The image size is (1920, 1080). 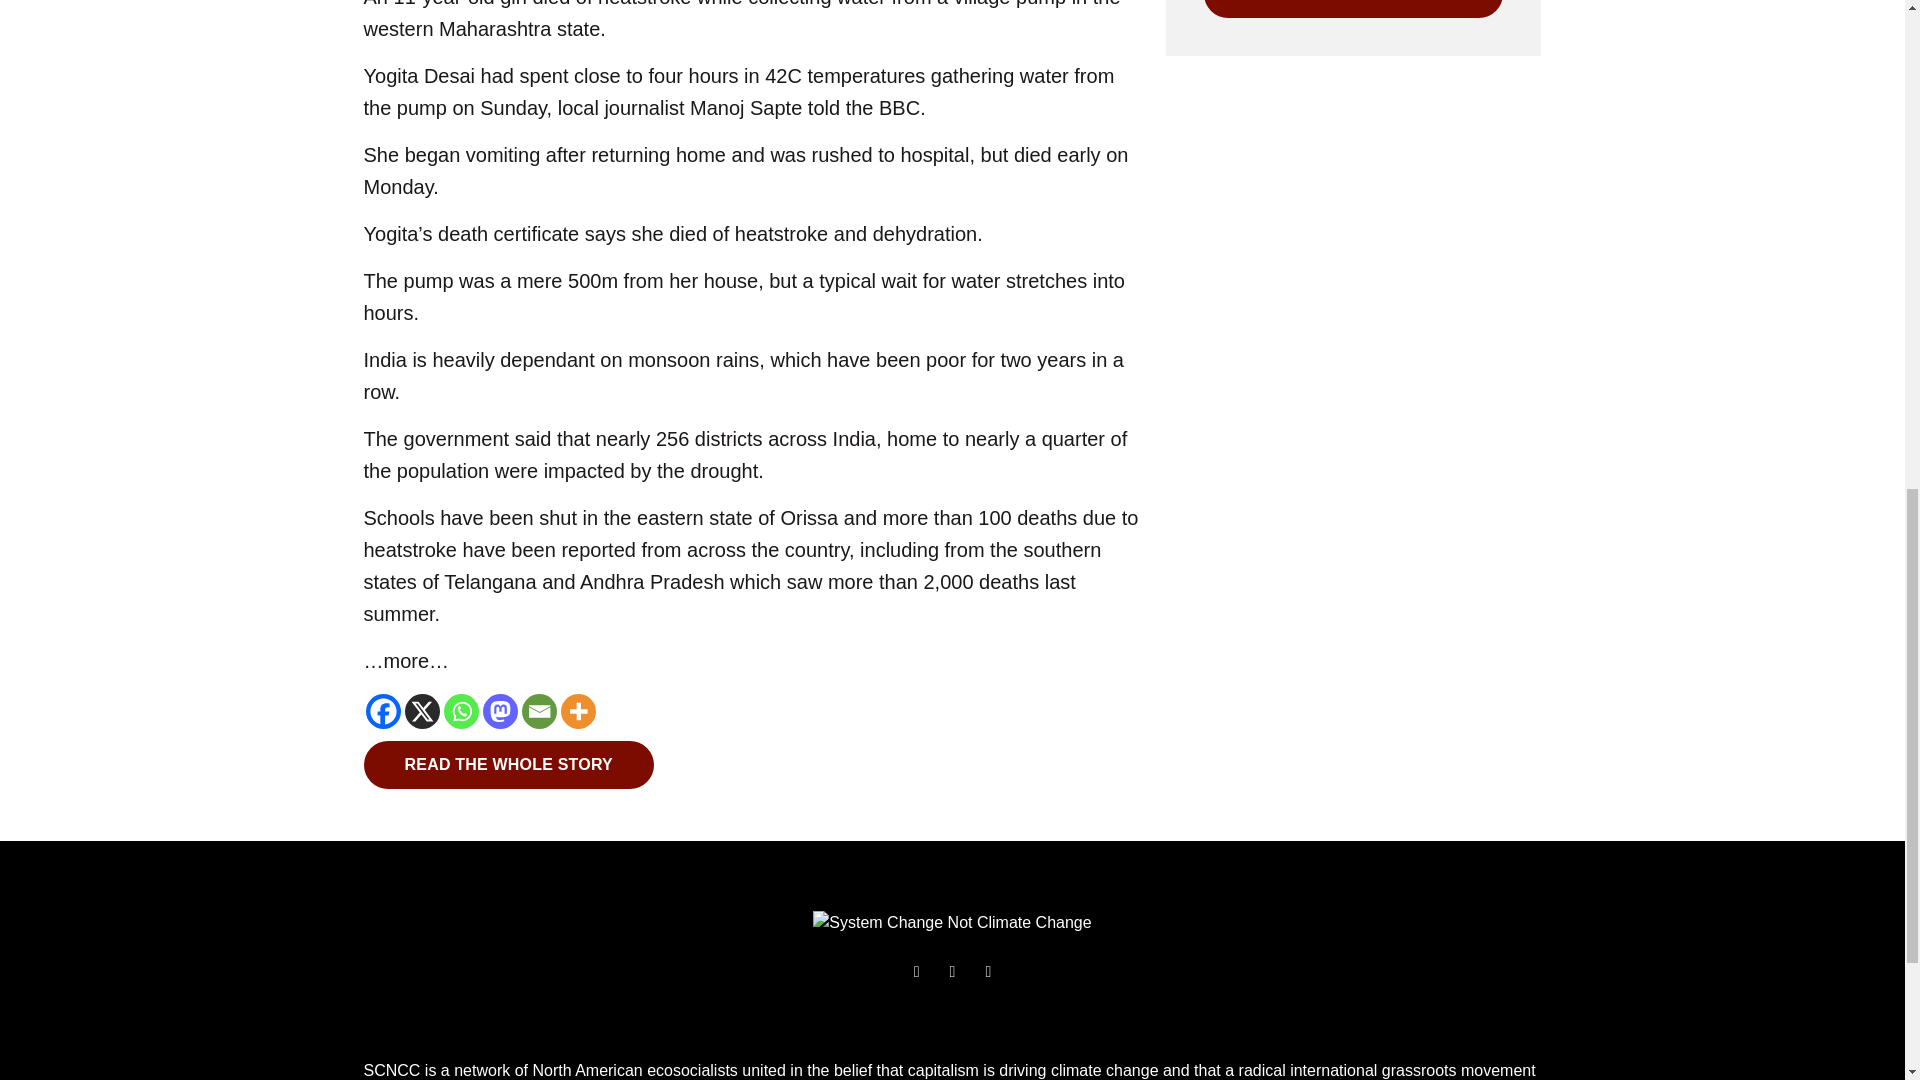 What do you see at coordinates (460, 712) in the screenshot?
I see `Whatsapp` at bounding box center [460, 712].